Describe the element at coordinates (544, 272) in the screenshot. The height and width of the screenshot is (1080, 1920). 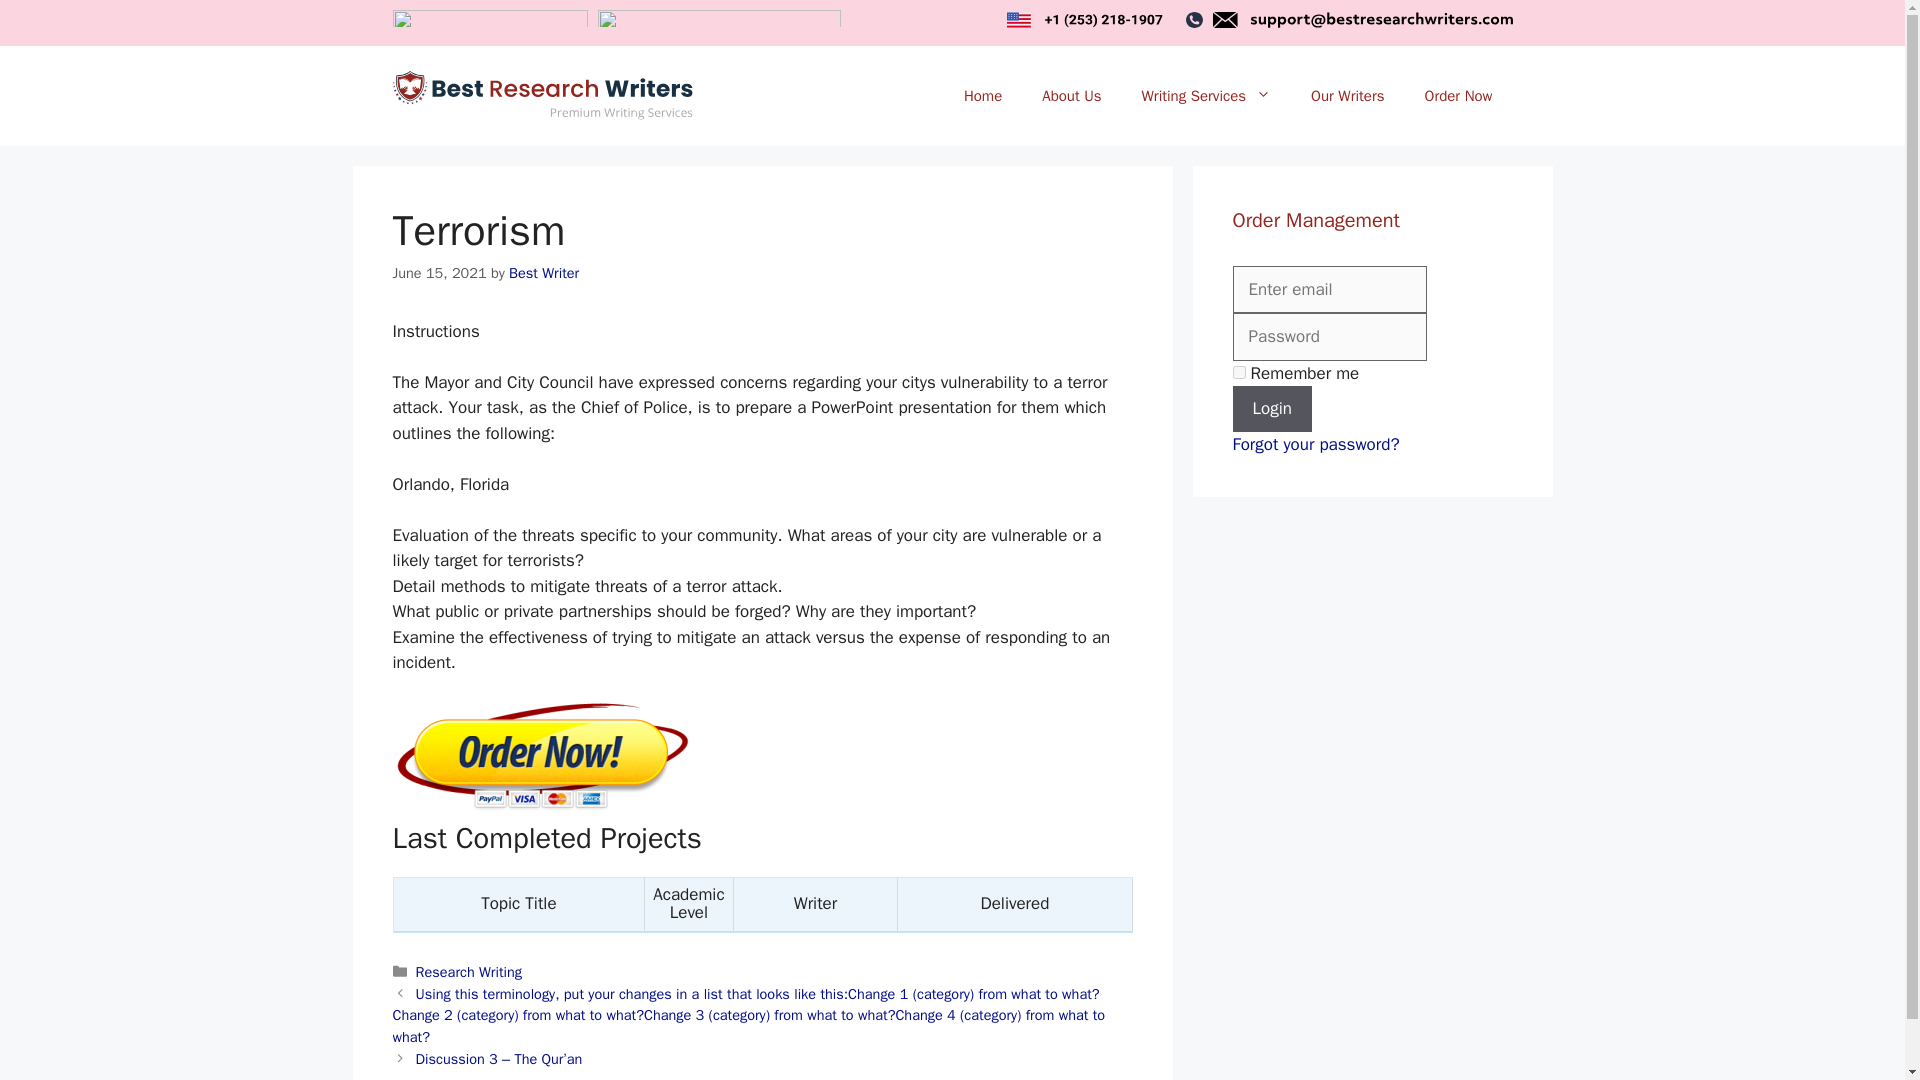
I see `View all posts by Best Writer` at that location.